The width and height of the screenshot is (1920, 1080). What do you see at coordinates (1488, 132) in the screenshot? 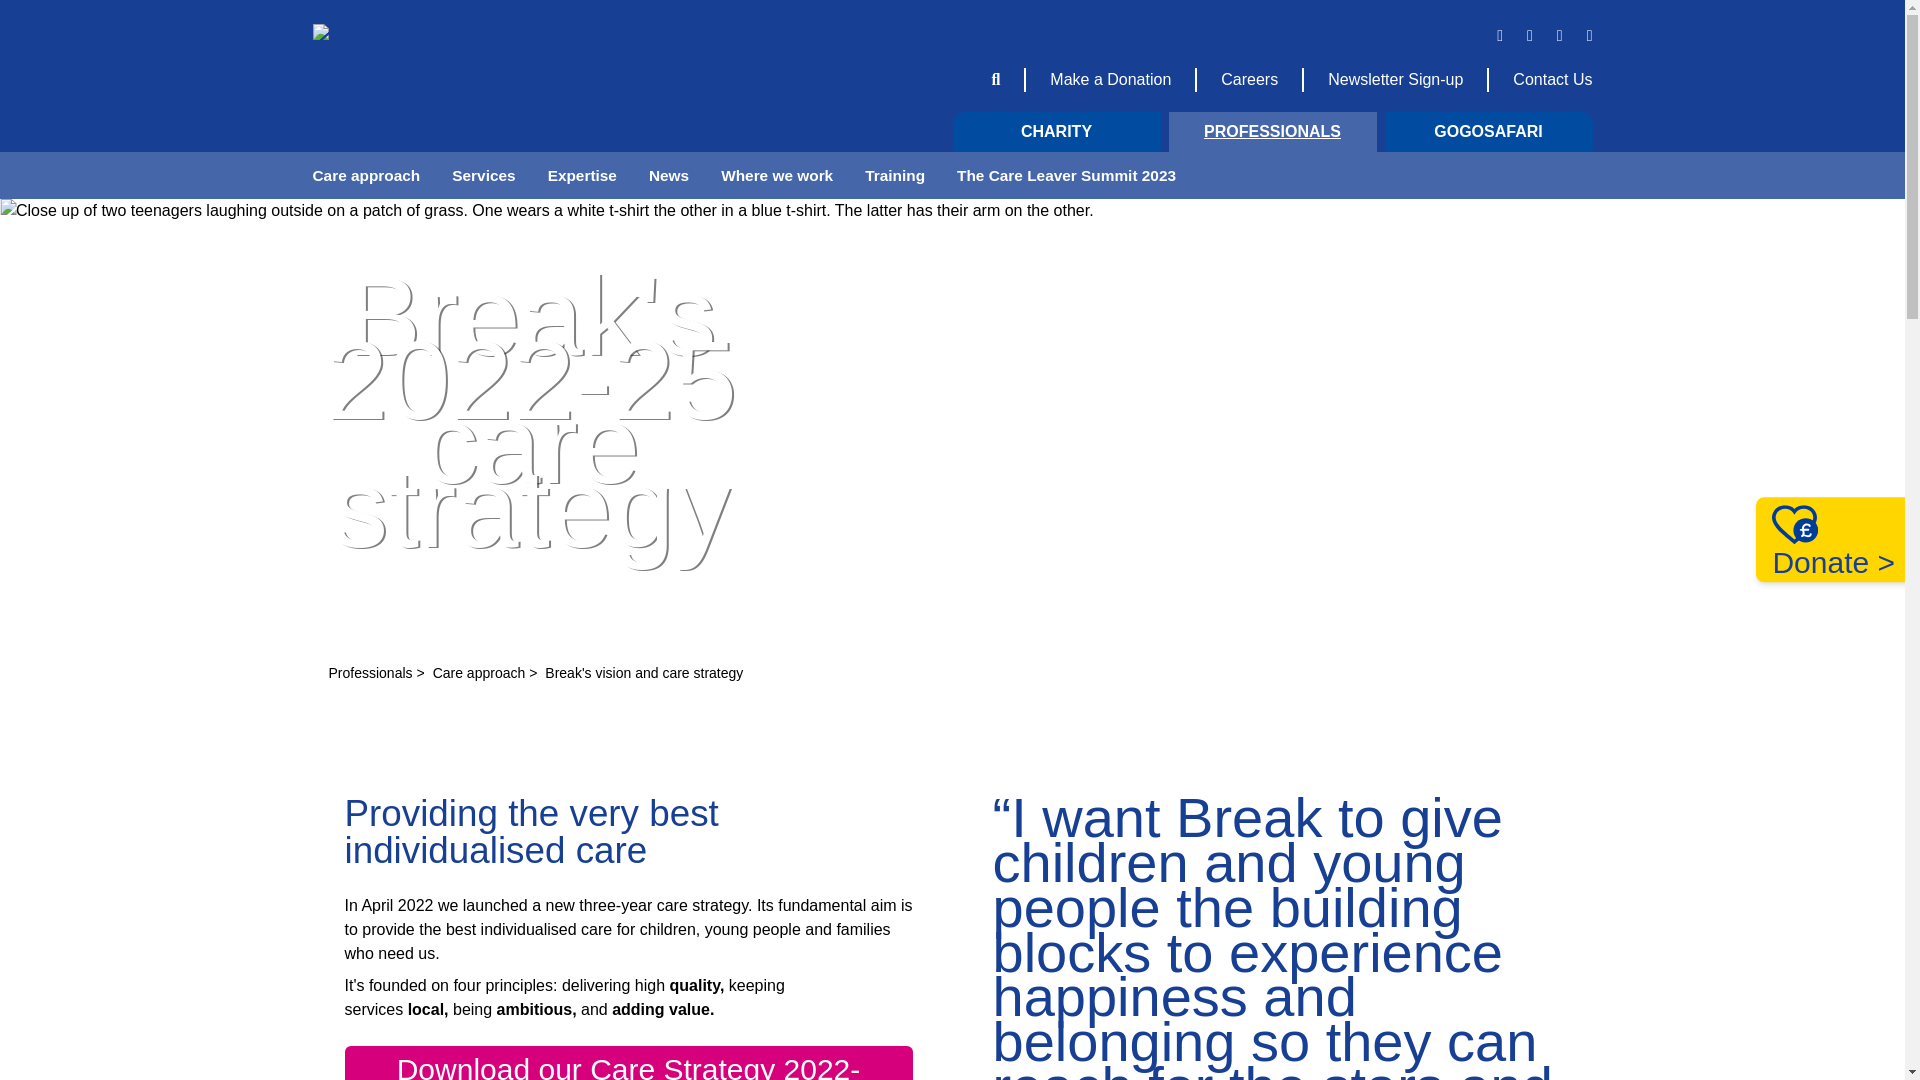
I see `GOGOSAFARI` at bounding box center [1488, 132].